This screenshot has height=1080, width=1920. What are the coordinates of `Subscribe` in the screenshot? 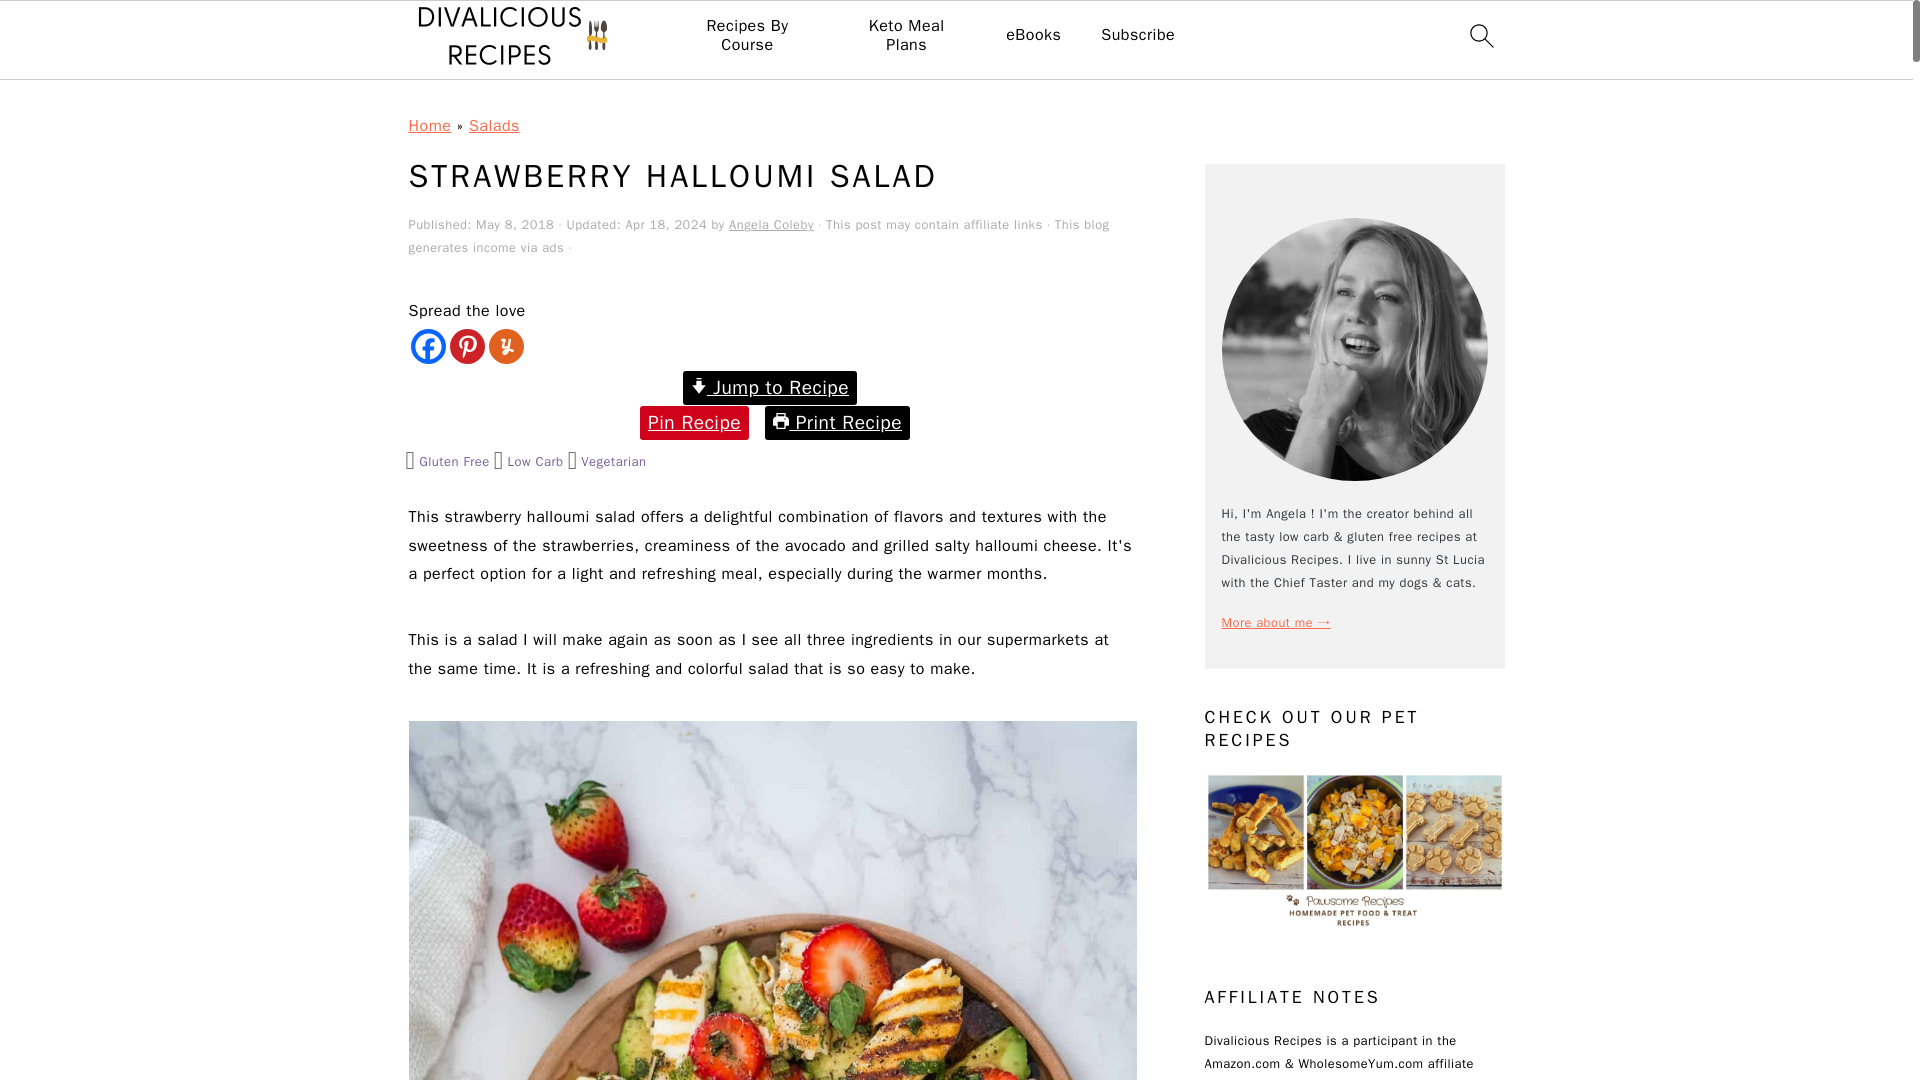 It's located at (1138, 35).